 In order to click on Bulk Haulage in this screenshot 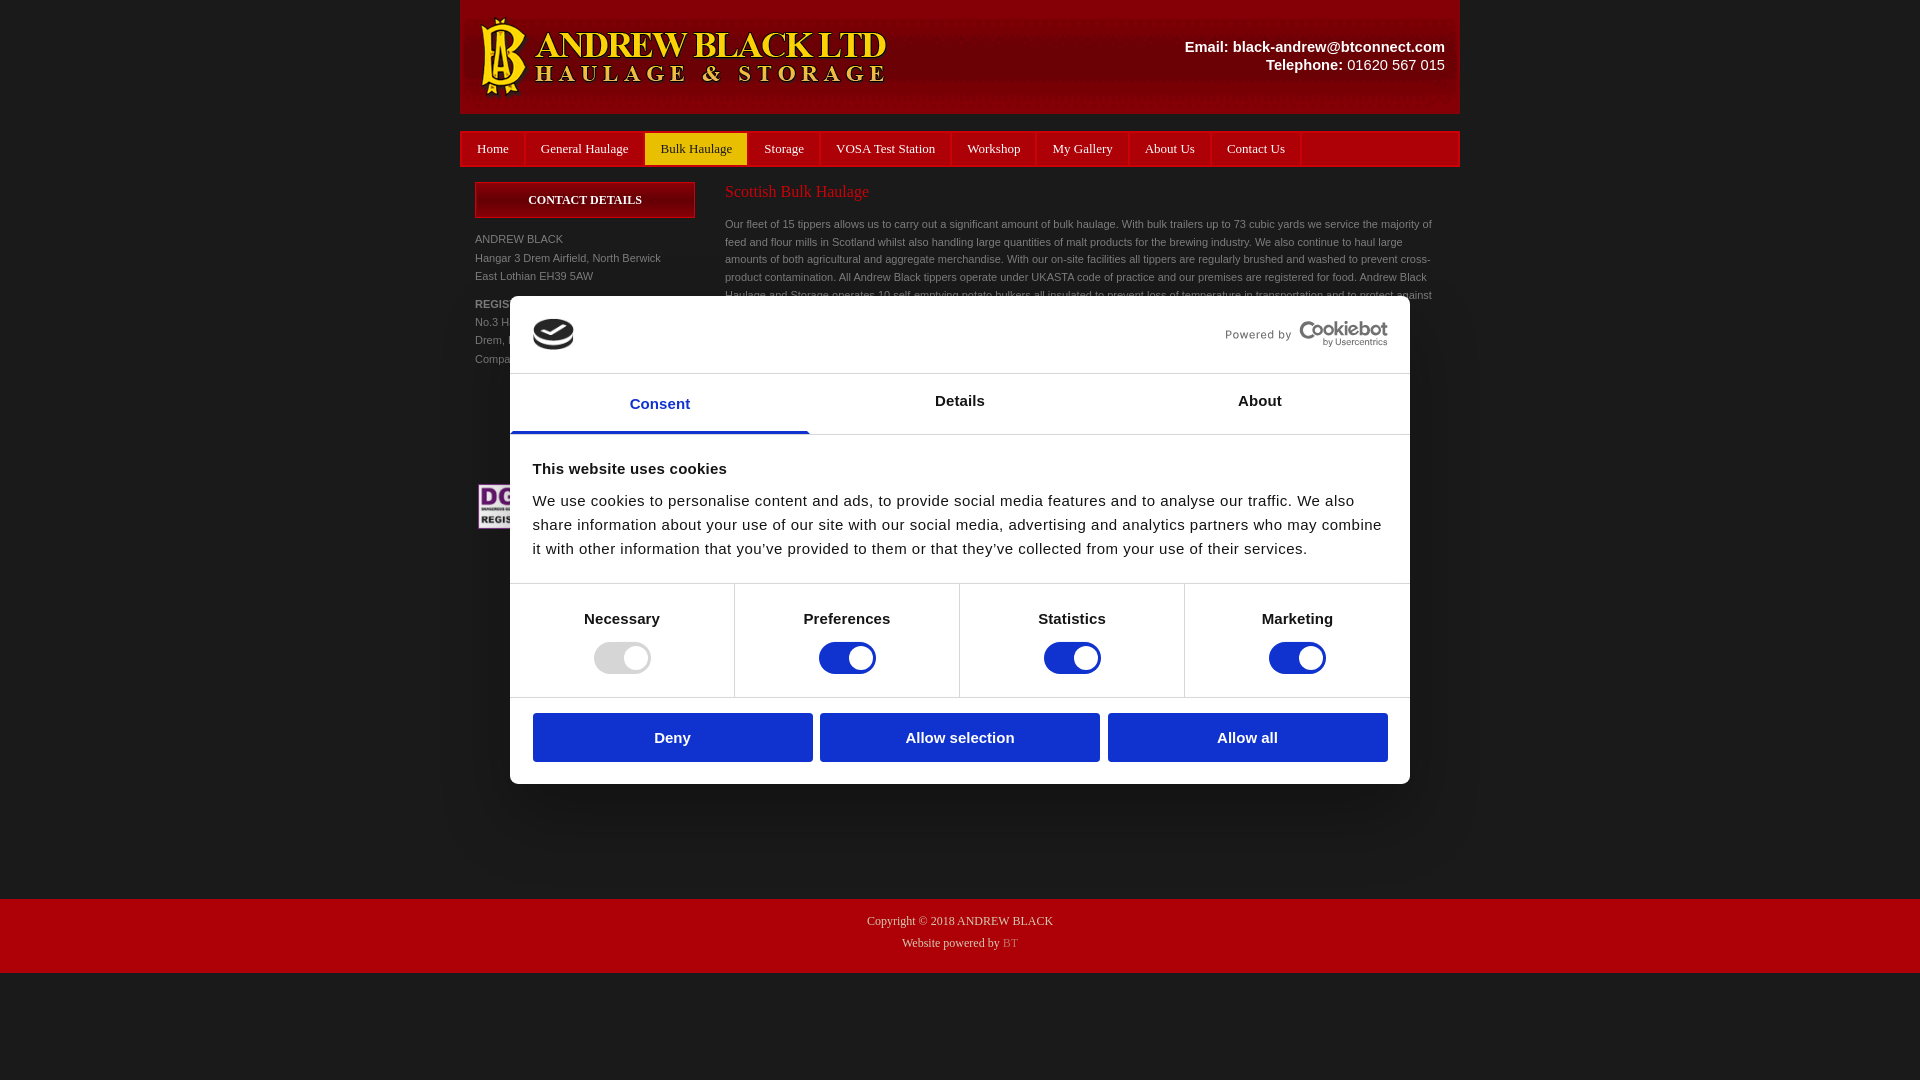, I will do `click(696, 148)`.